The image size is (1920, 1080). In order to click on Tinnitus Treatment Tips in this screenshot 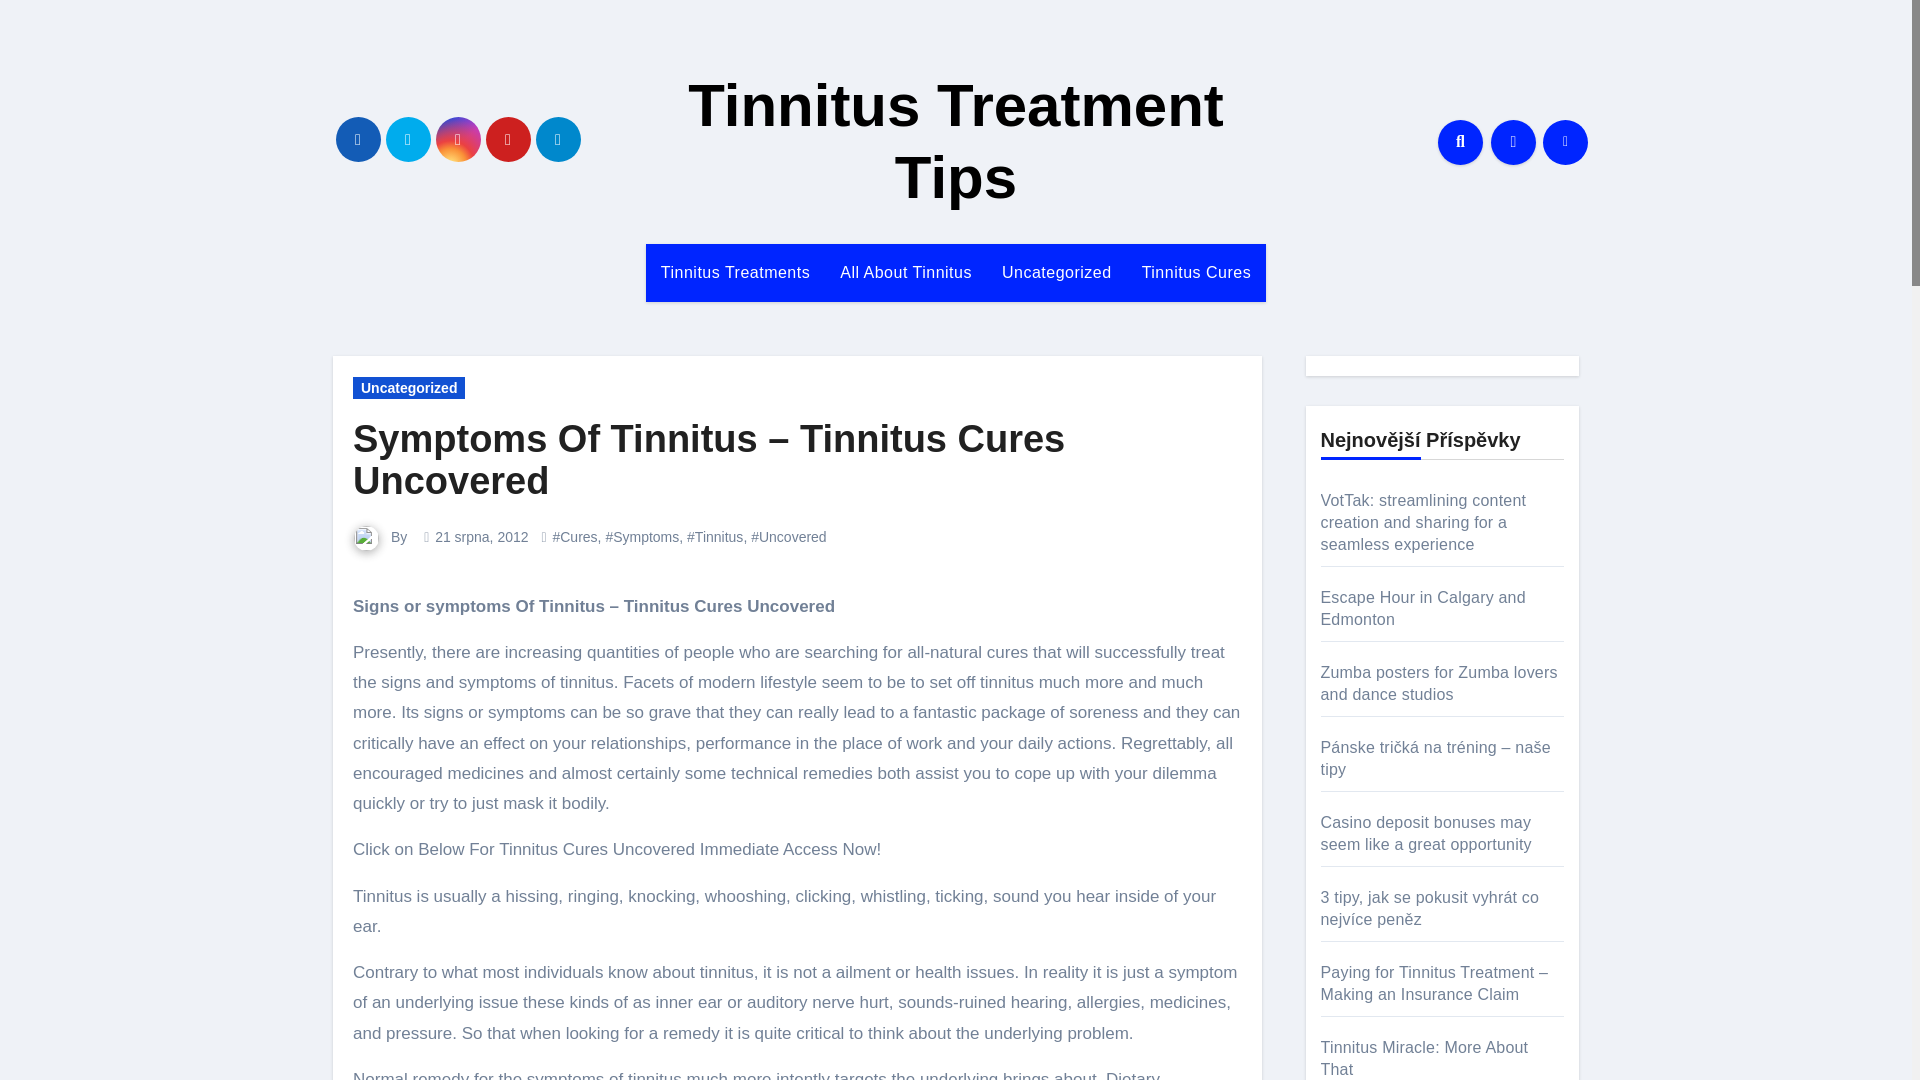, I will do `click(956, 141)`.